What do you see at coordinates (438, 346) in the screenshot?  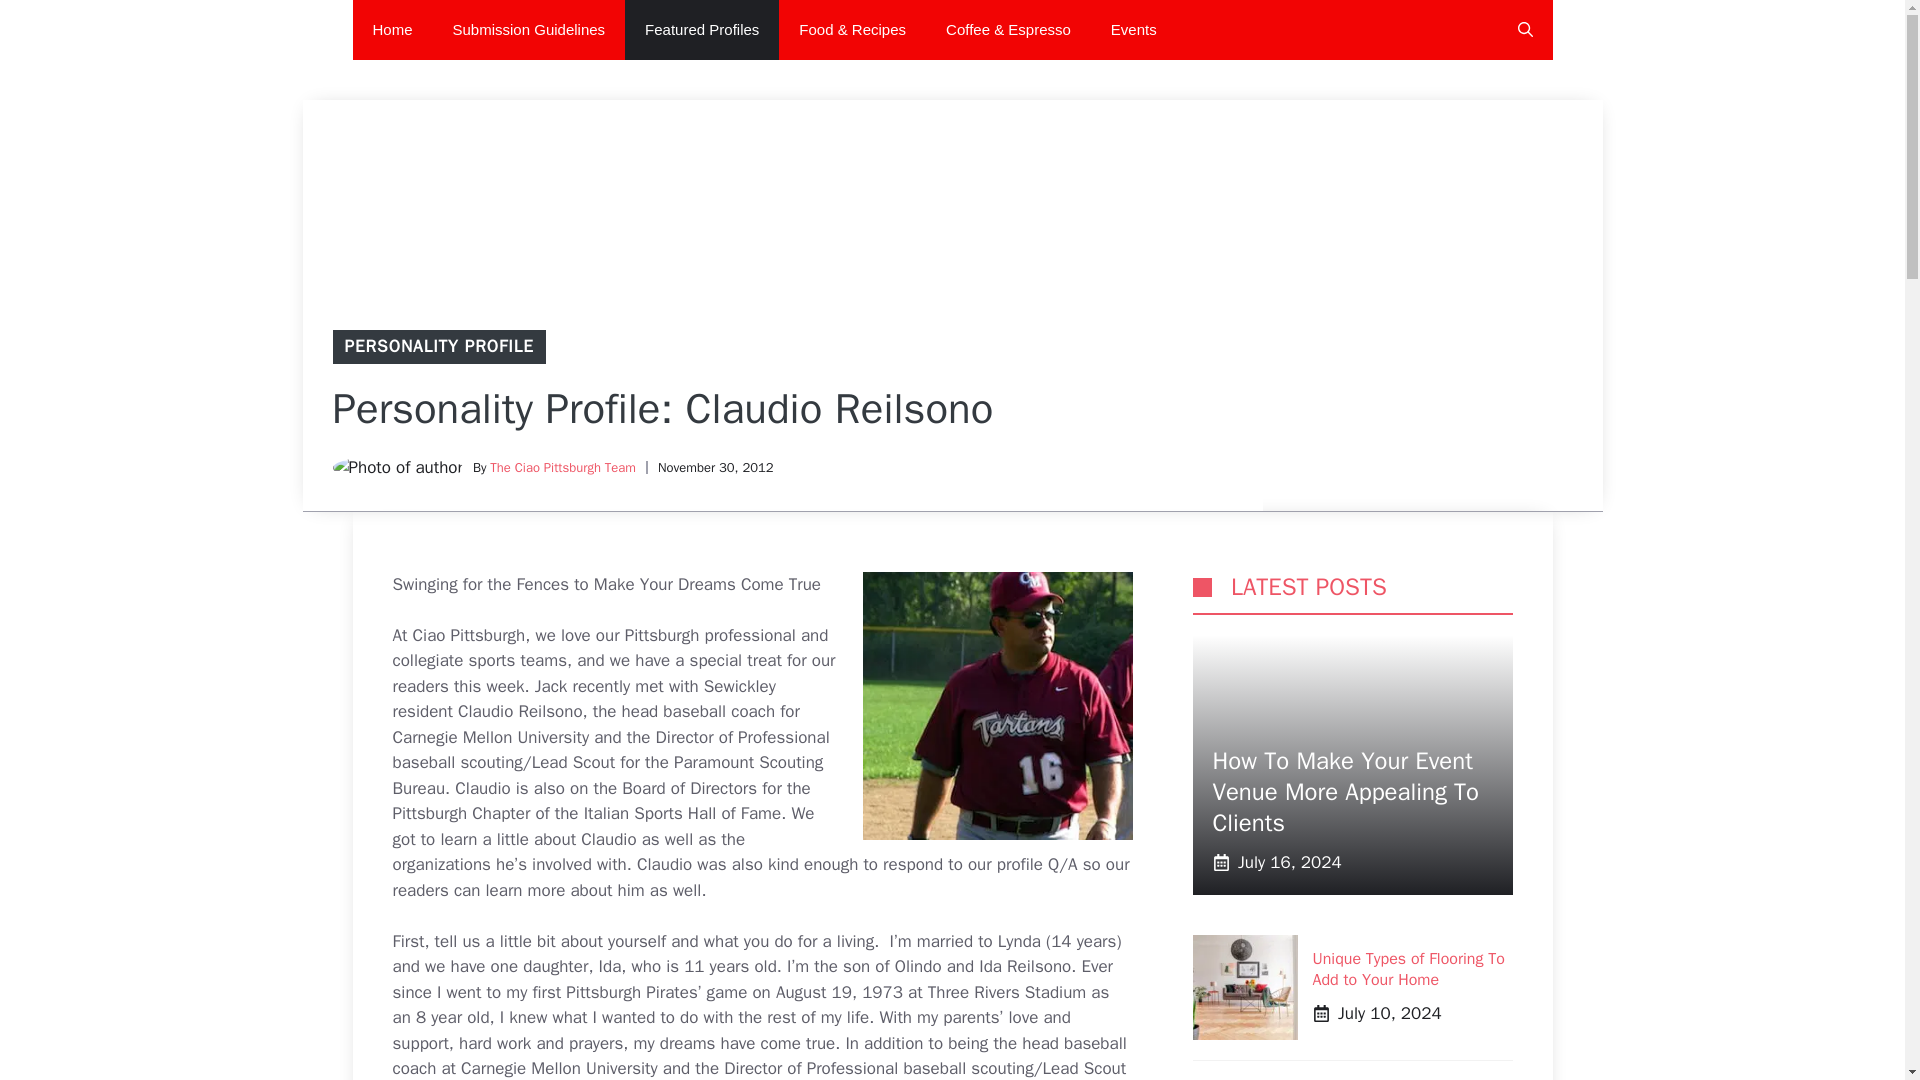 I see `PERSONALITY PROFILE` at bounding box center [438, 346].